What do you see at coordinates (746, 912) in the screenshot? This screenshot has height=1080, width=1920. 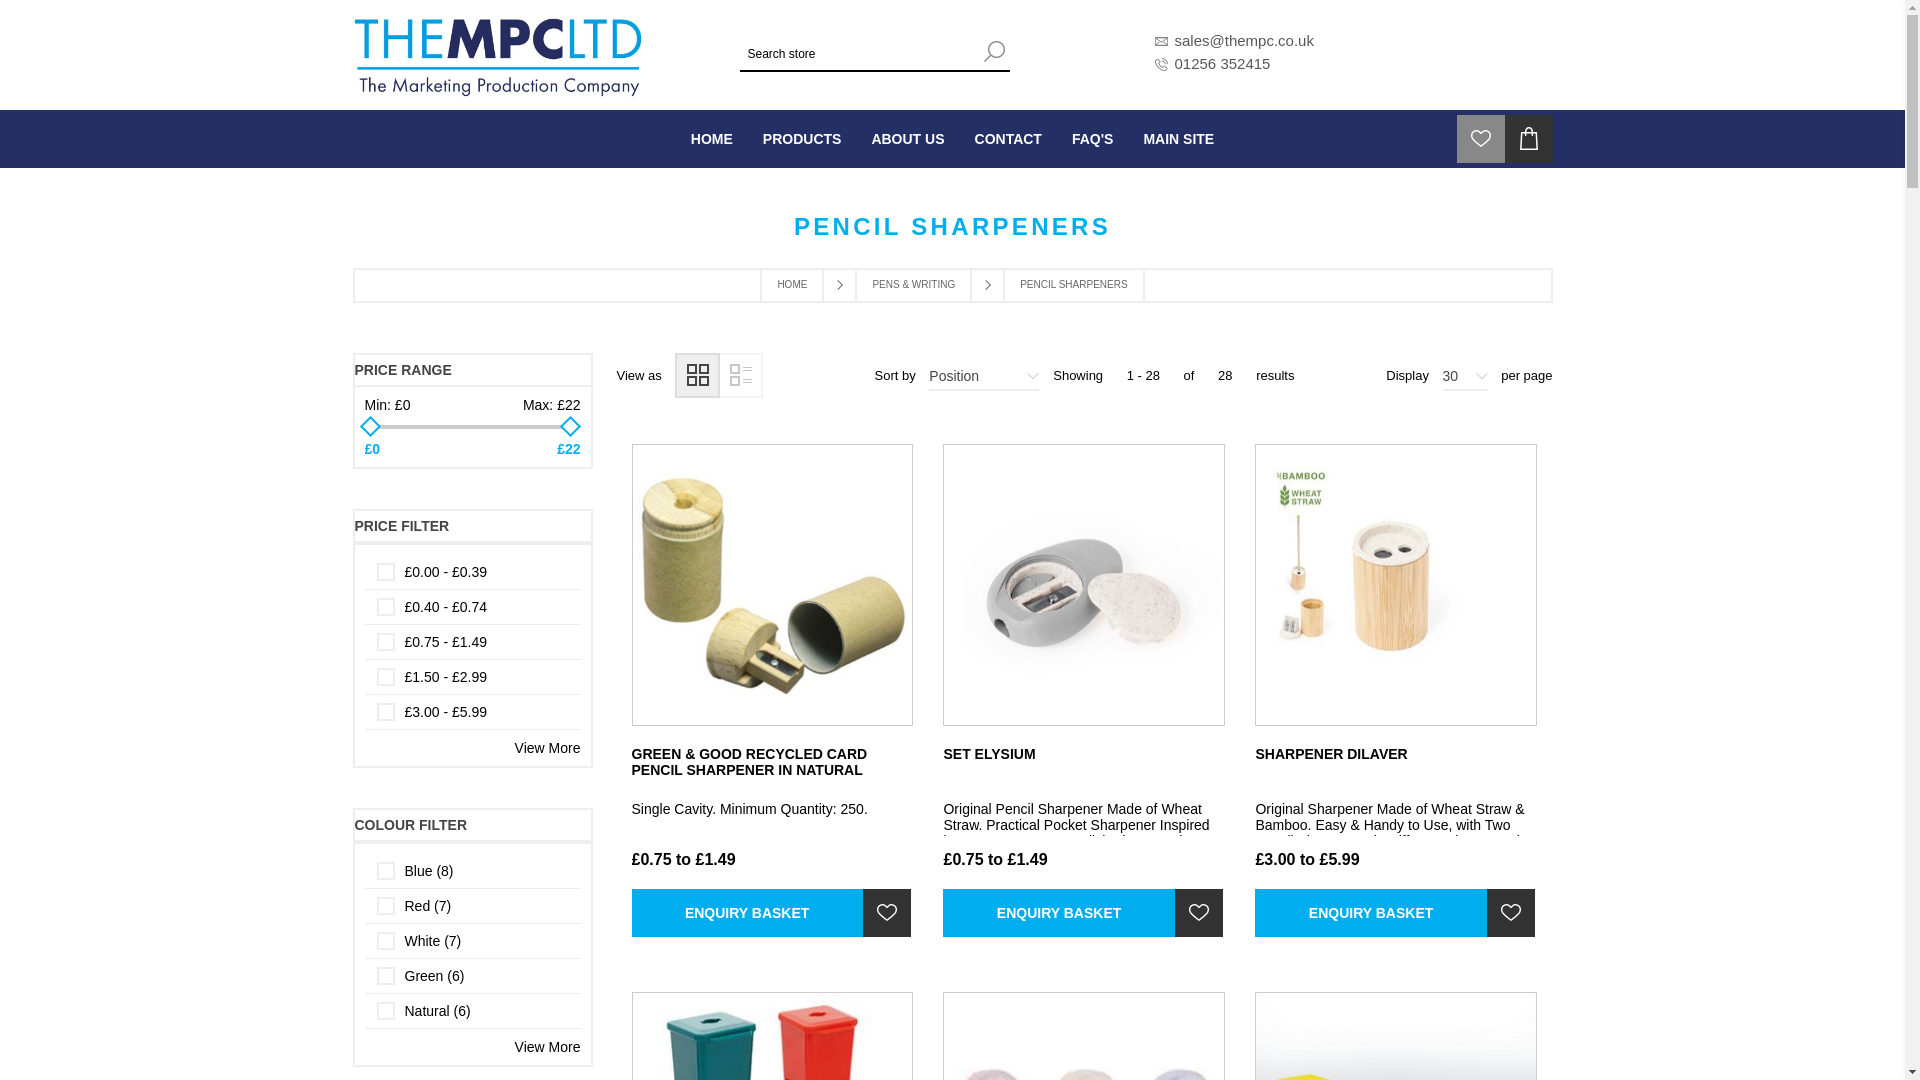 I see `Enquiry Basket` at bounding box center [746, 912].